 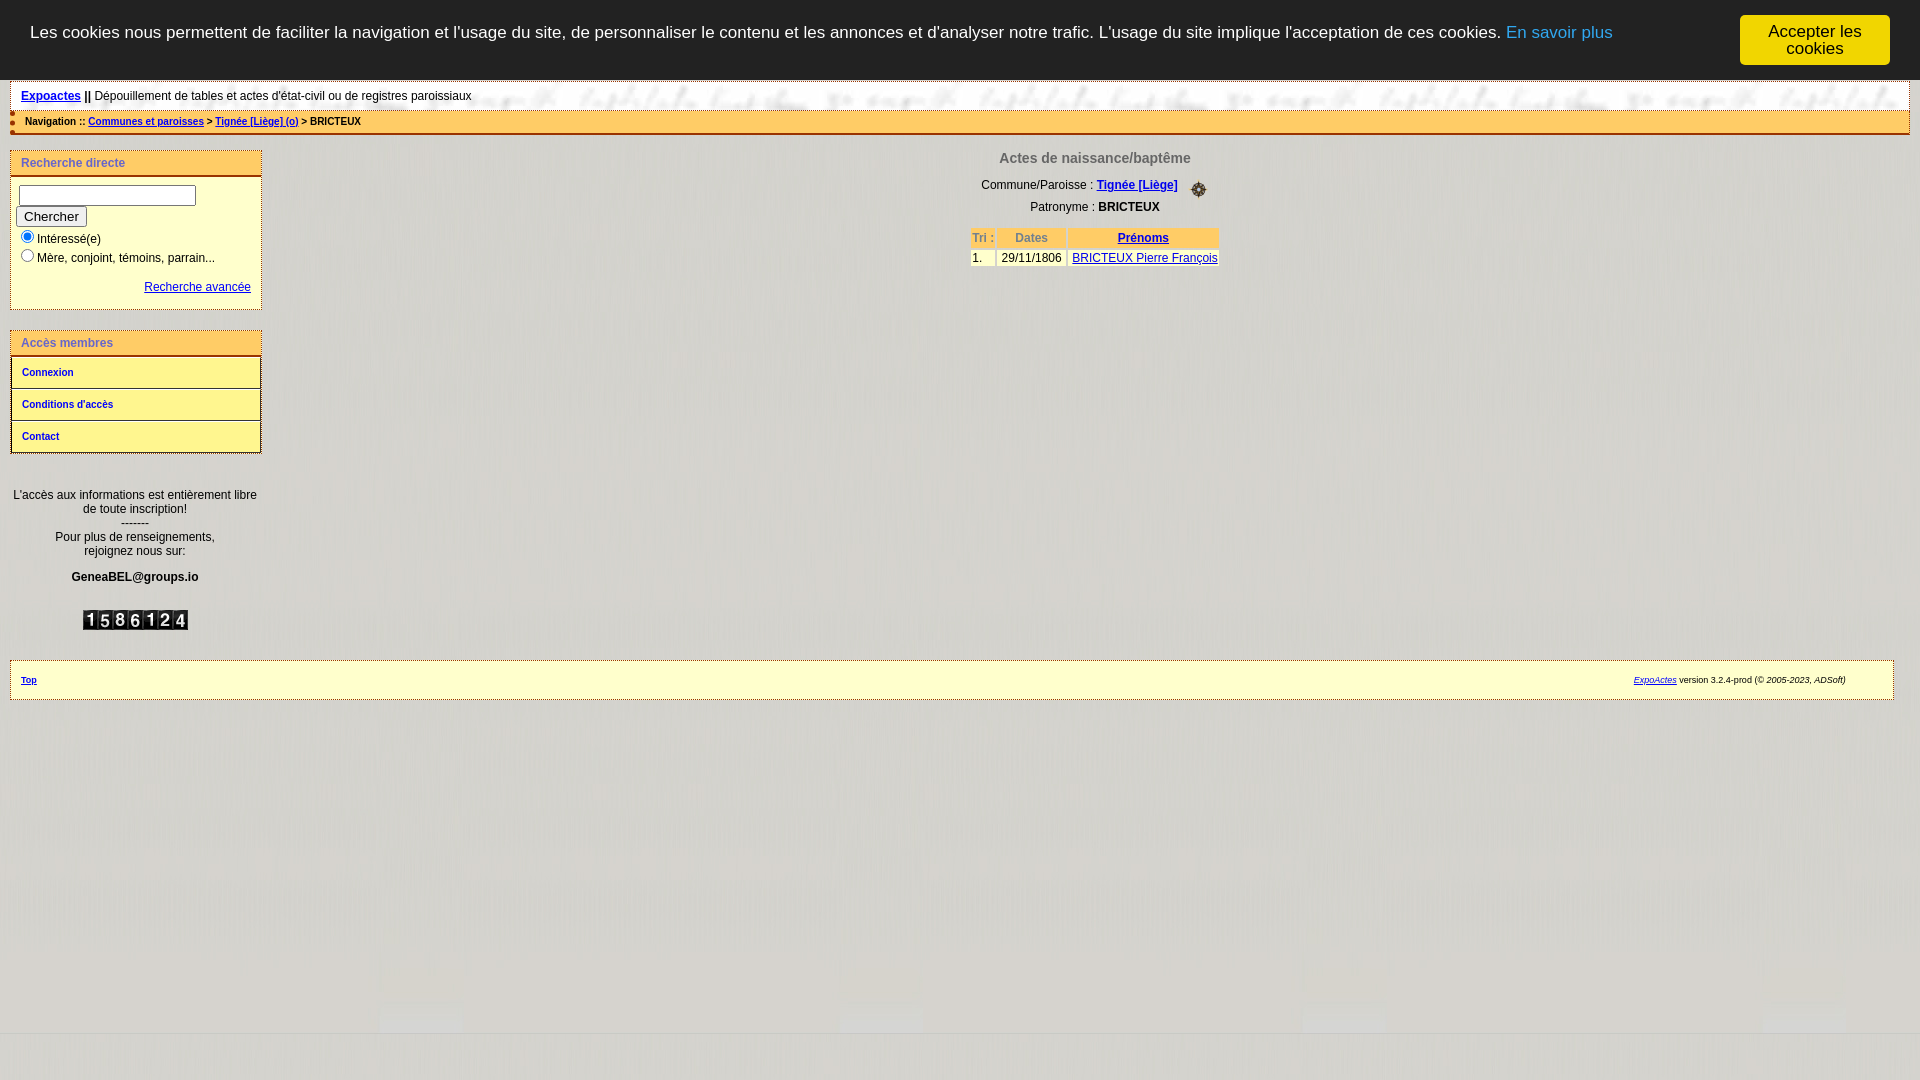 What do you see at coordinates (1815, 40) in the screenshot?
I see `Accepter les cookies` at bounding box center [1815, 40].